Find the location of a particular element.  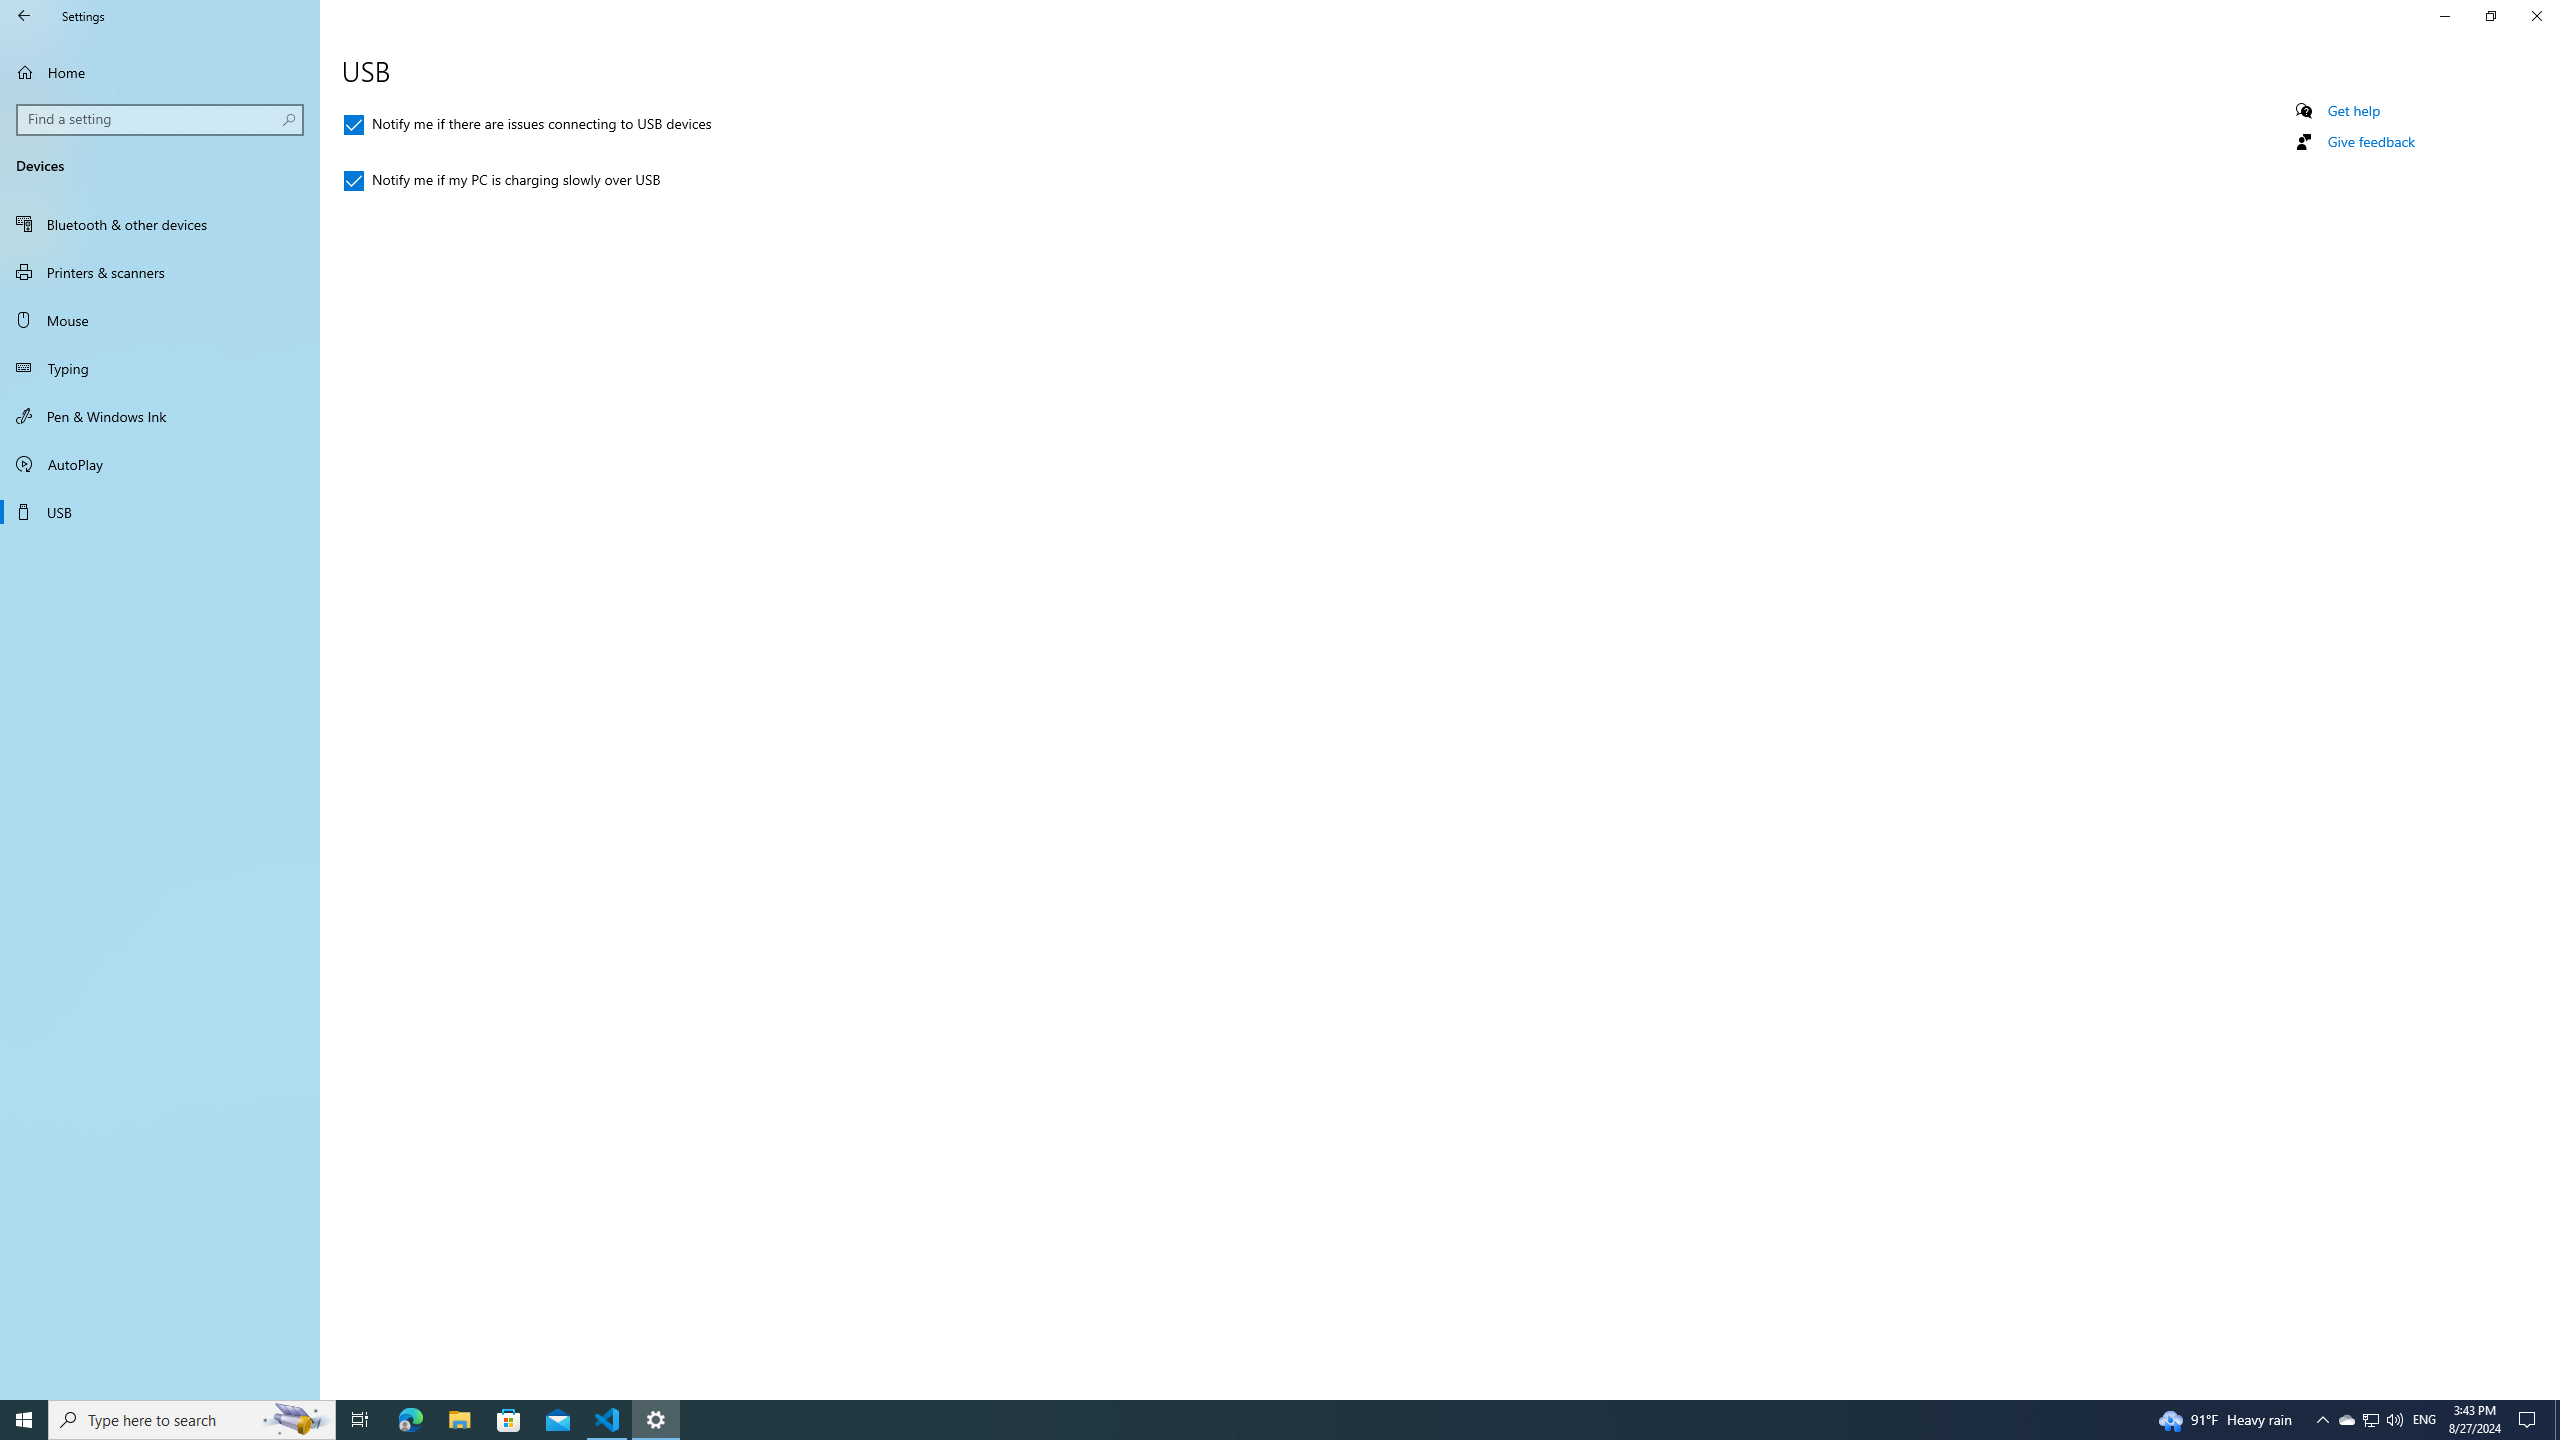

Notify me if there are issues connecting to USB devices is located at coordinates (527, 125).